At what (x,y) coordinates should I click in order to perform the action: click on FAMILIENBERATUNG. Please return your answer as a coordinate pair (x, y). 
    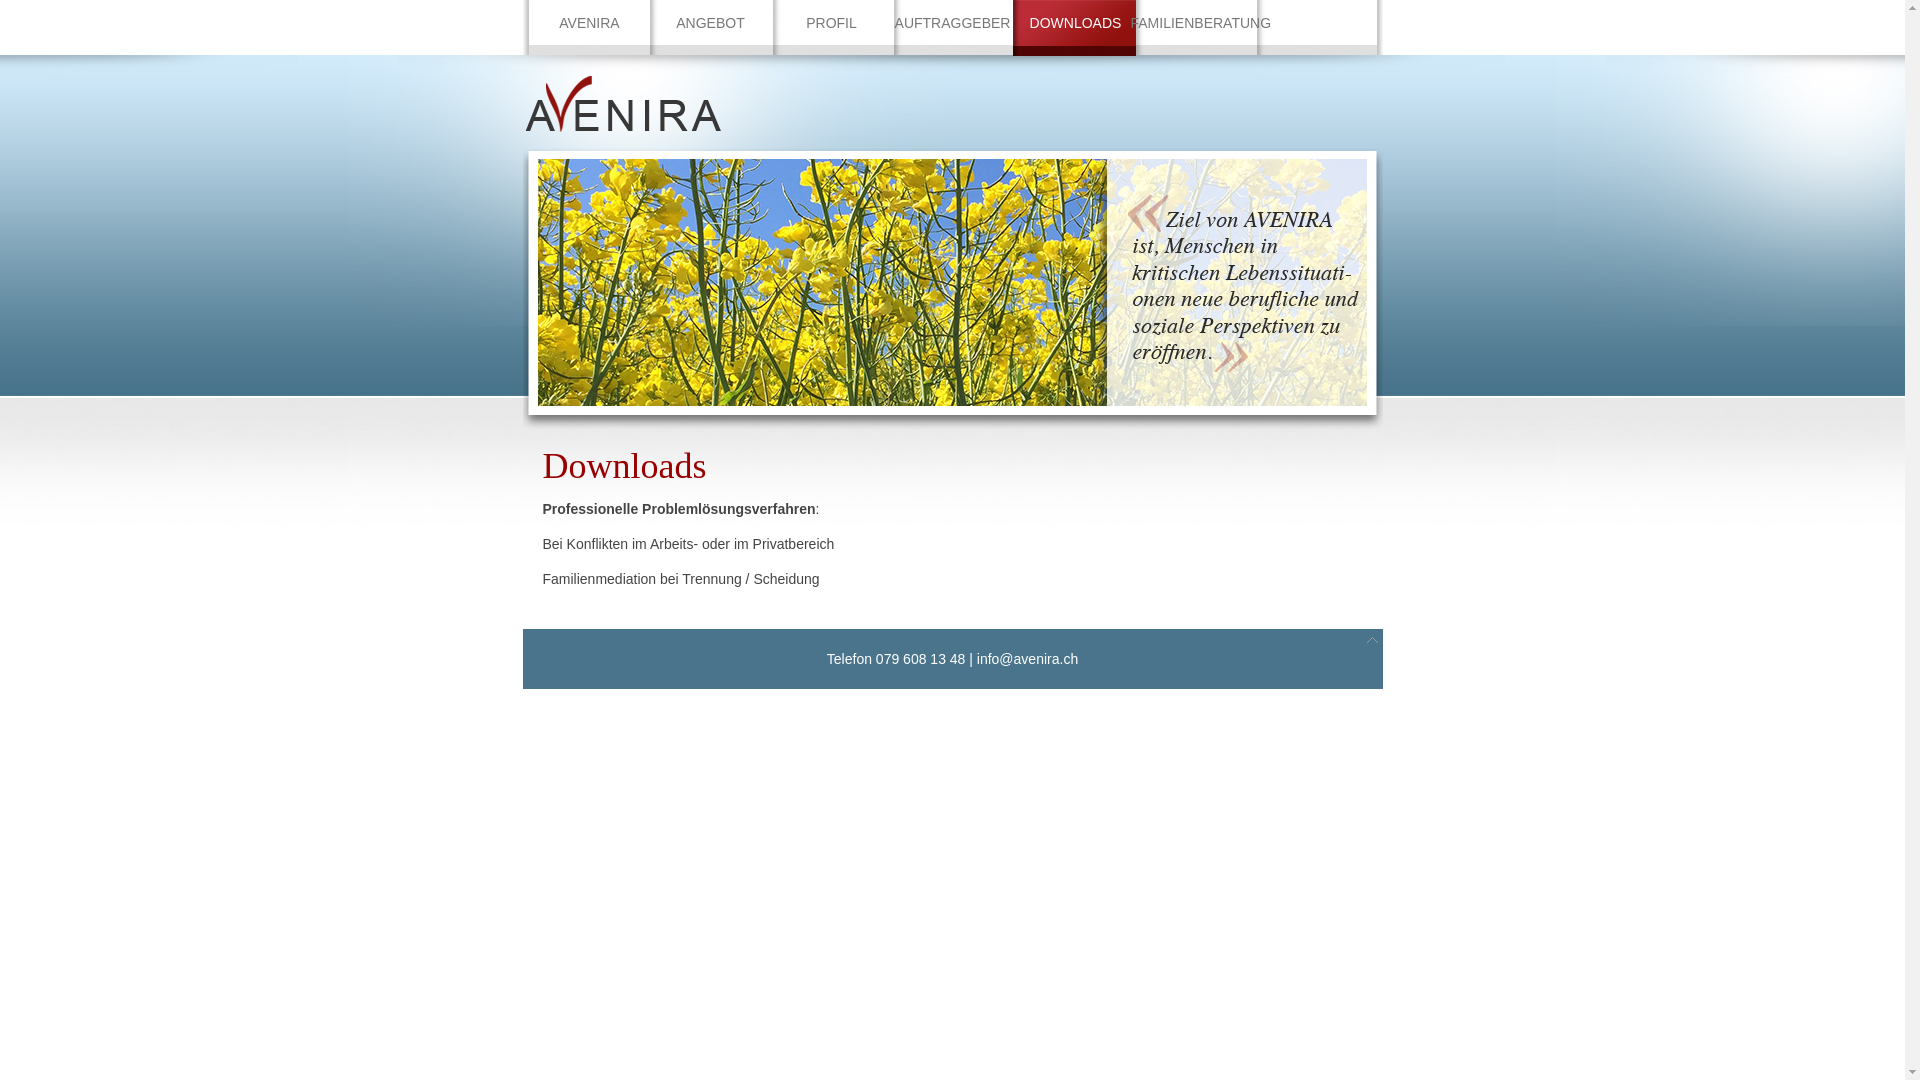
    Looking at the image, I should click on (1194, 23).